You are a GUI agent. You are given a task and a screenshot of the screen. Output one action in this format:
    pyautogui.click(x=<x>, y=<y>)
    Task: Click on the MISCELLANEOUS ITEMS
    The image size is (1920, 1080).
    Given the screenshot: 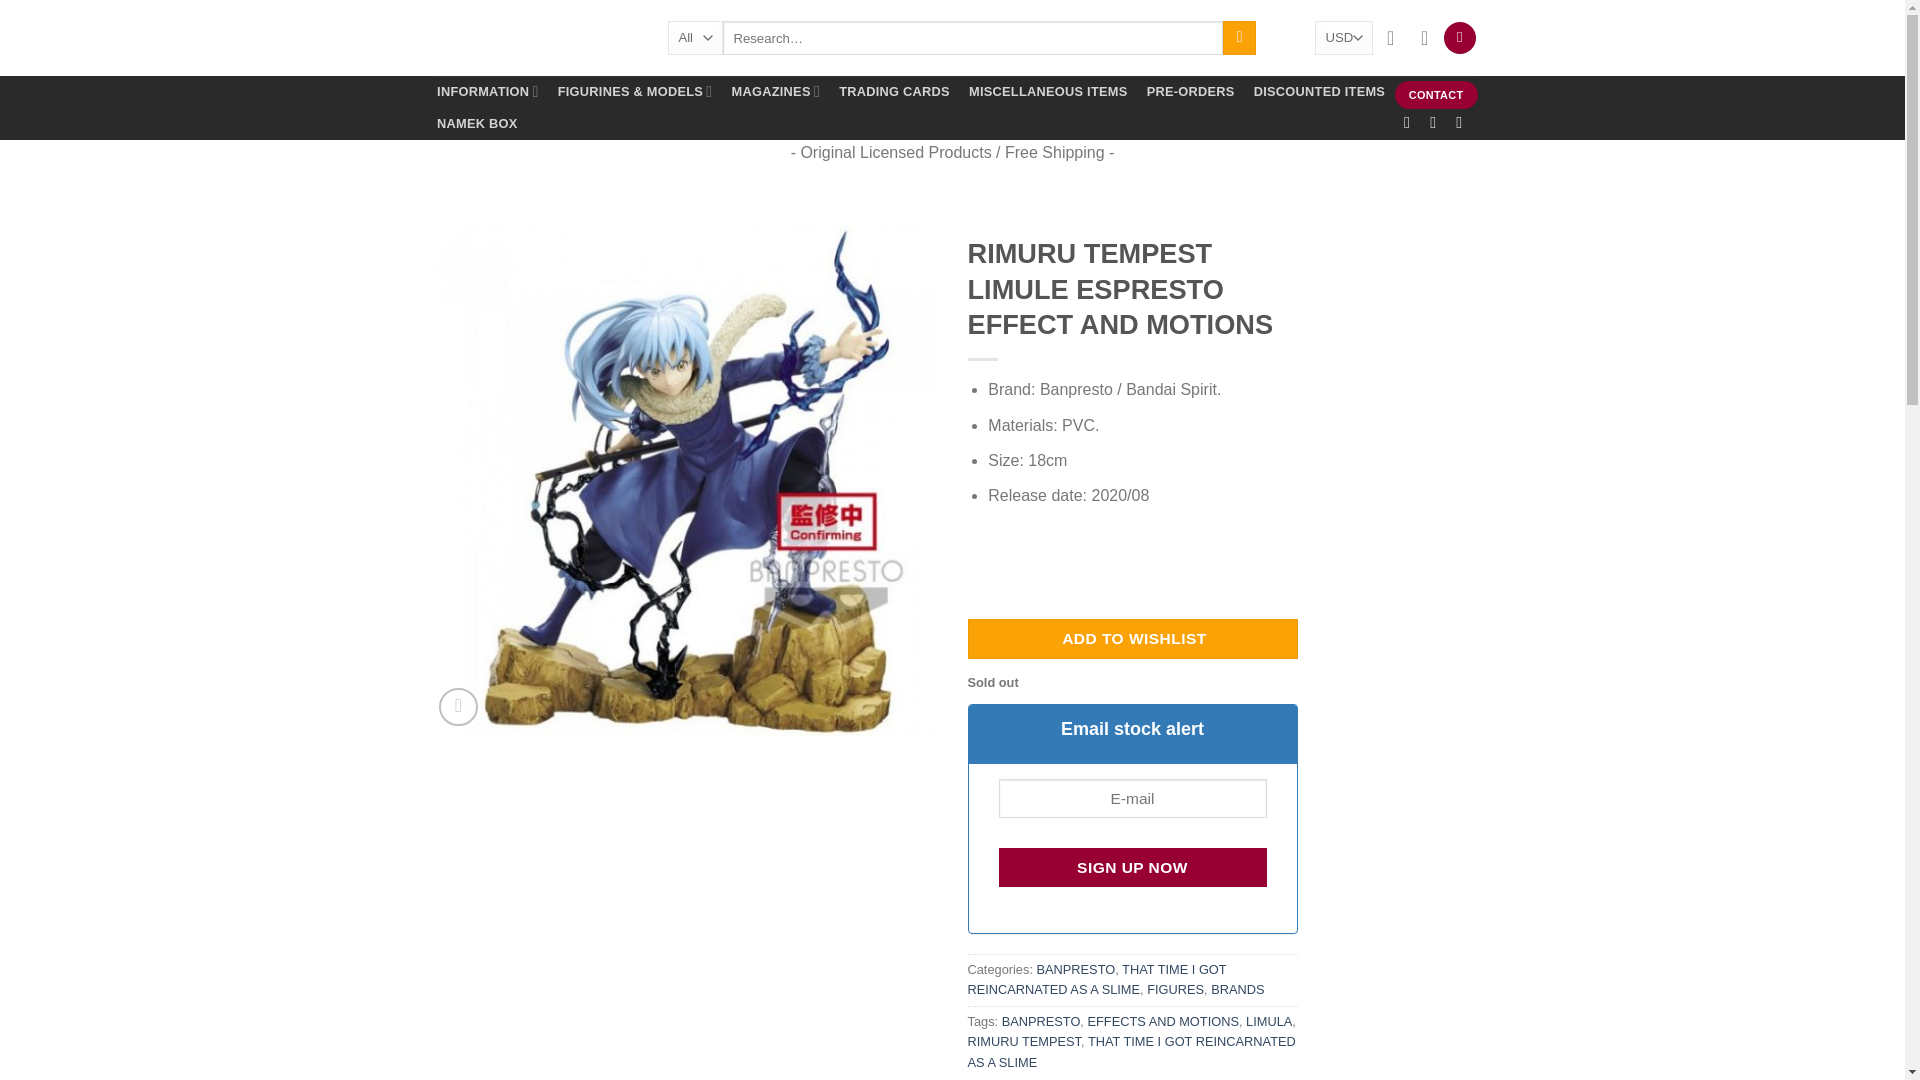 What is the action you would take?
    pyautogui.click(x=1047, y=92)
    